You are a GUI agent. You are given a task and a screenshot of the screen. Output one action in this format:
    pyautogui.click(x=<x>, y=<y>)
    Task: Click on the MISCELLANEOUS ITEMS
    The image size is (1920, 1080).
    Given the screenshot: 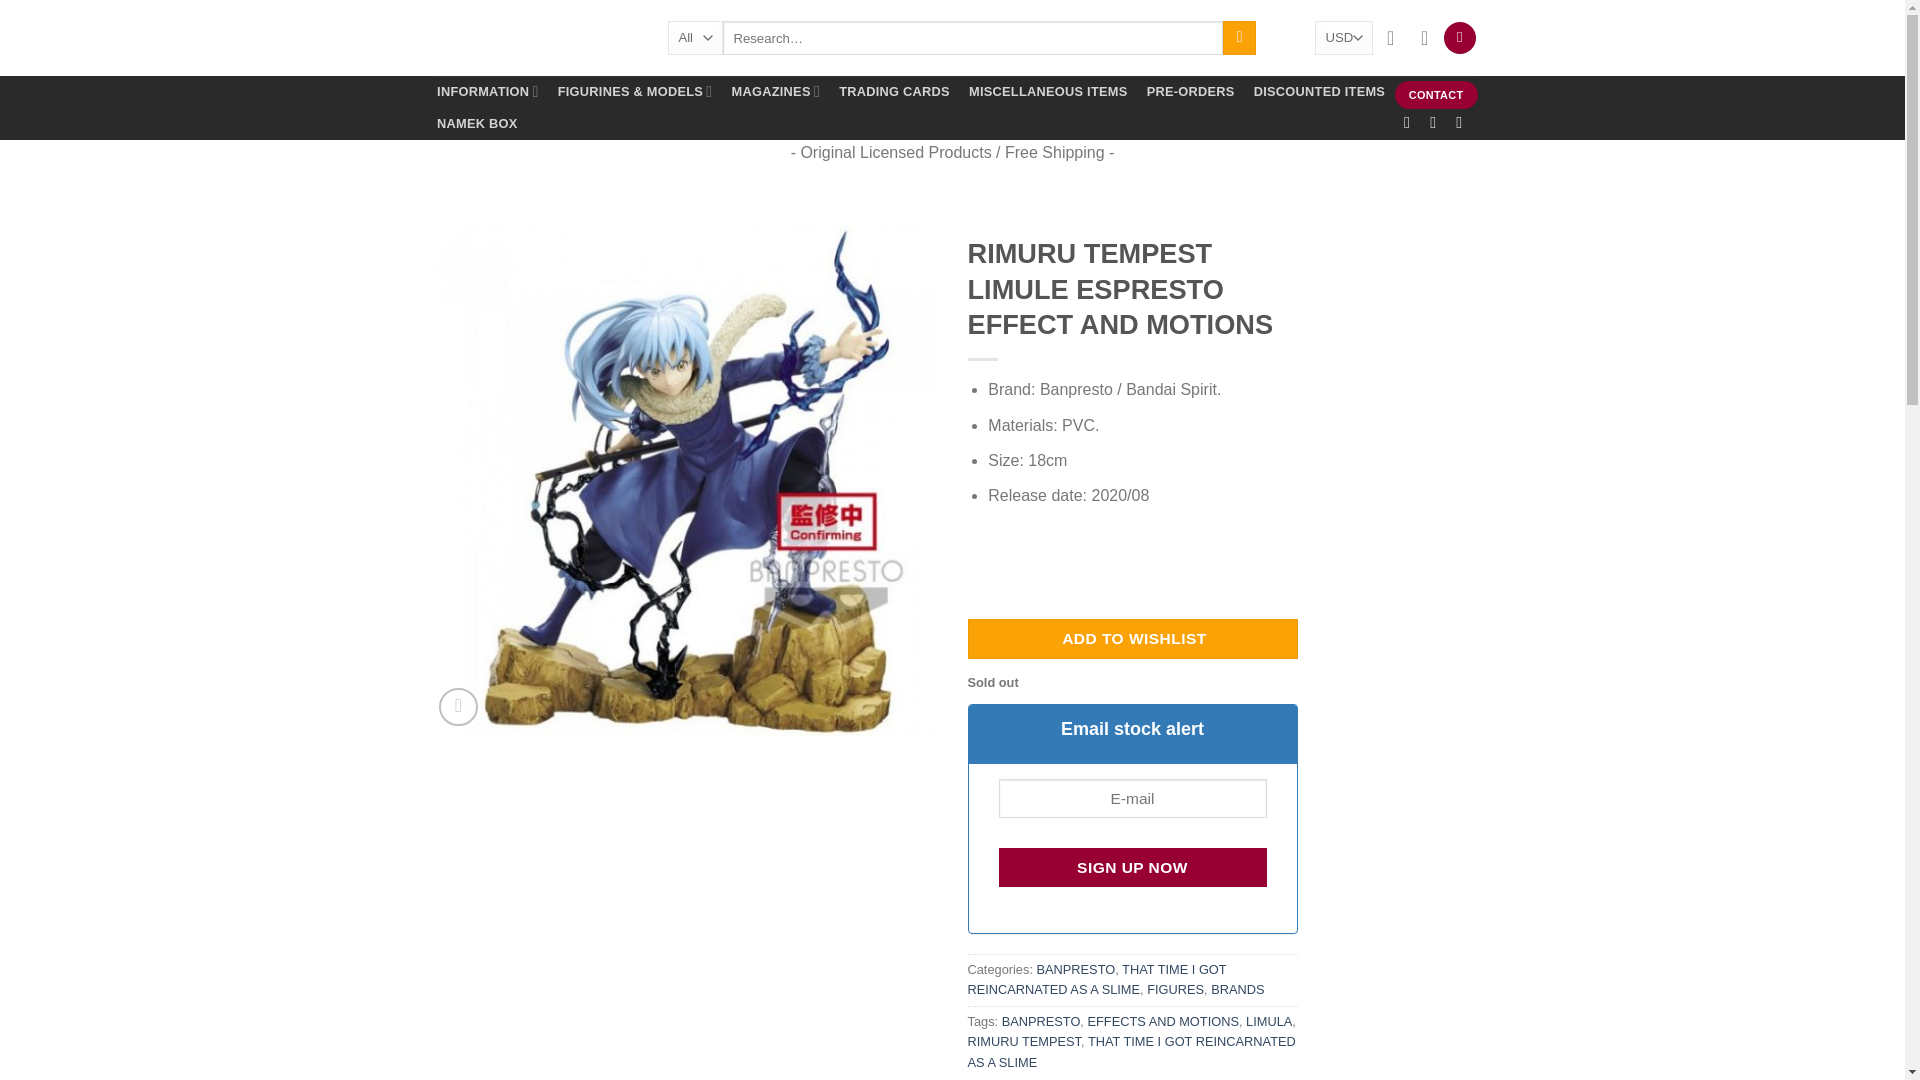 What is the action you would take?
    pyautogui.click(x=1047, y=92)
    